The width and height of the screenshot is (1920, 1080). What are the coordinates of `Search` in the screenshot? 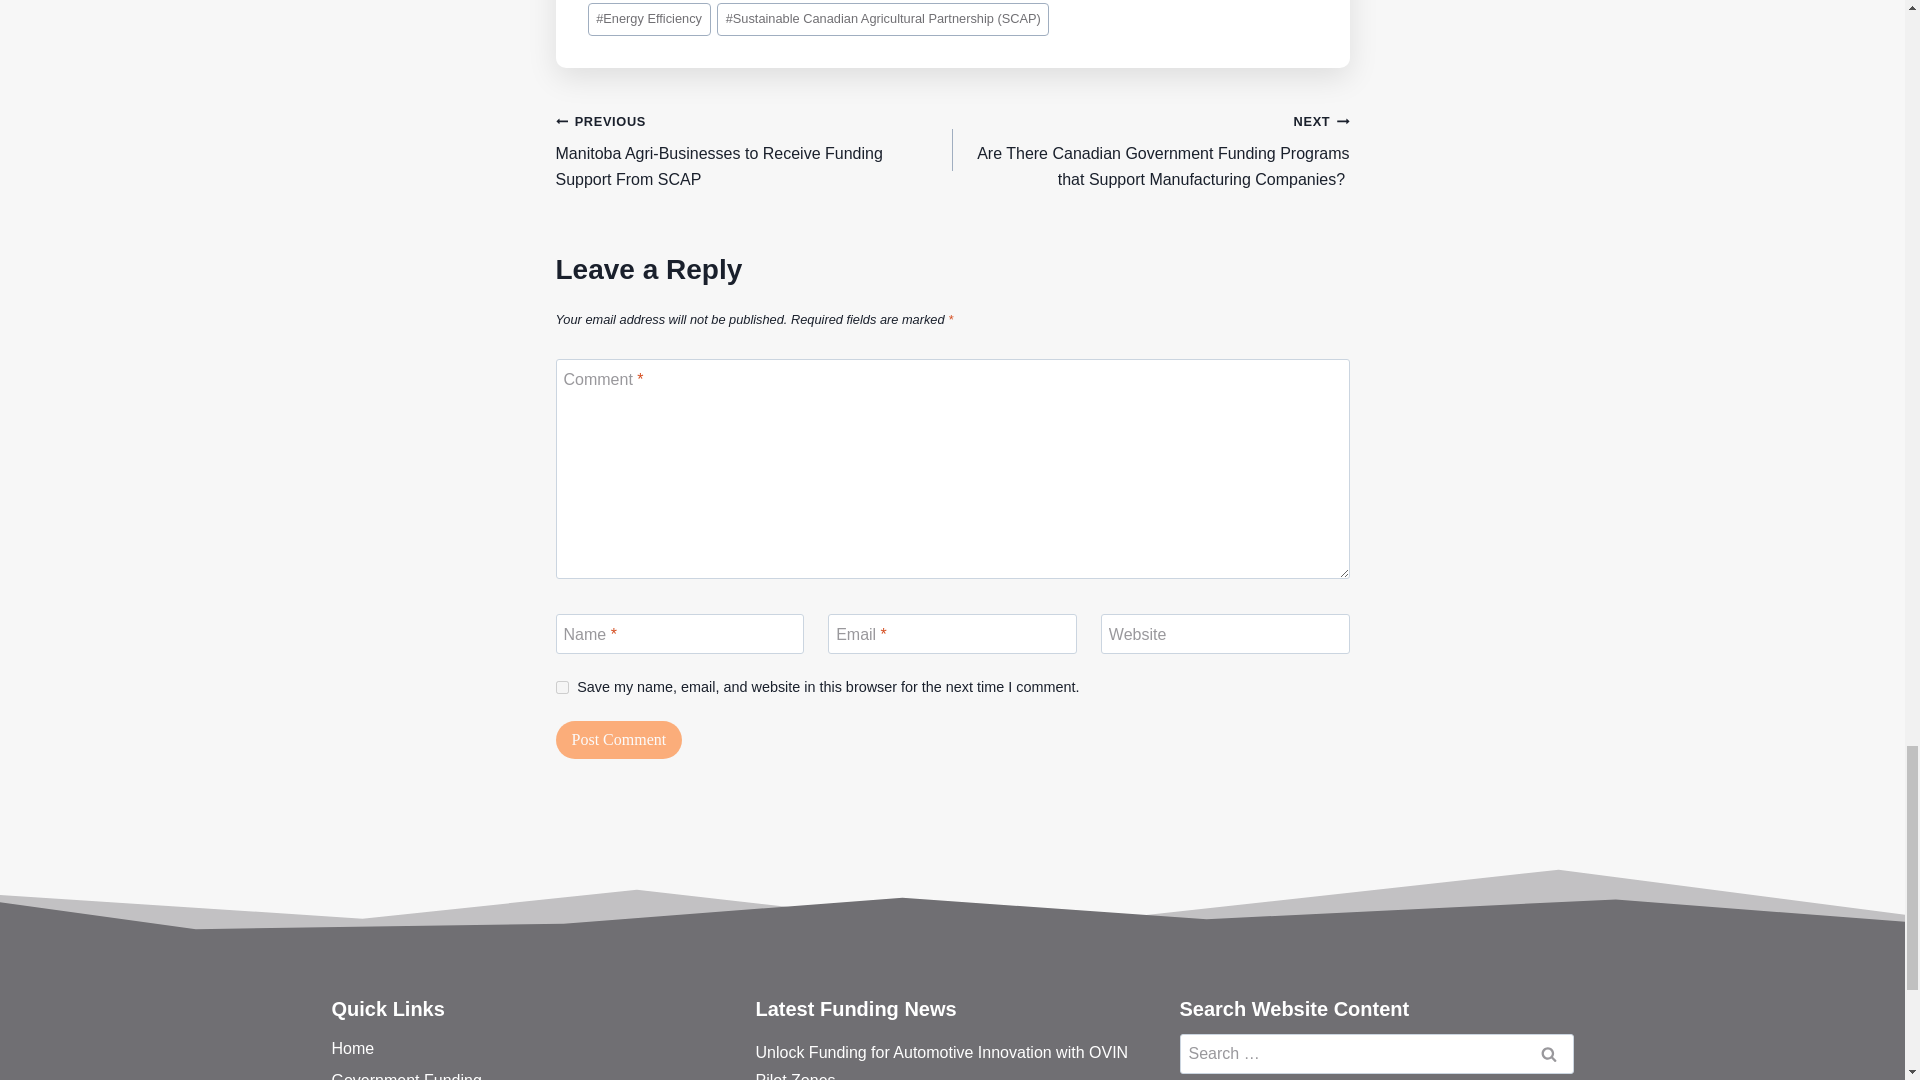 It's located at (1549, 1053).